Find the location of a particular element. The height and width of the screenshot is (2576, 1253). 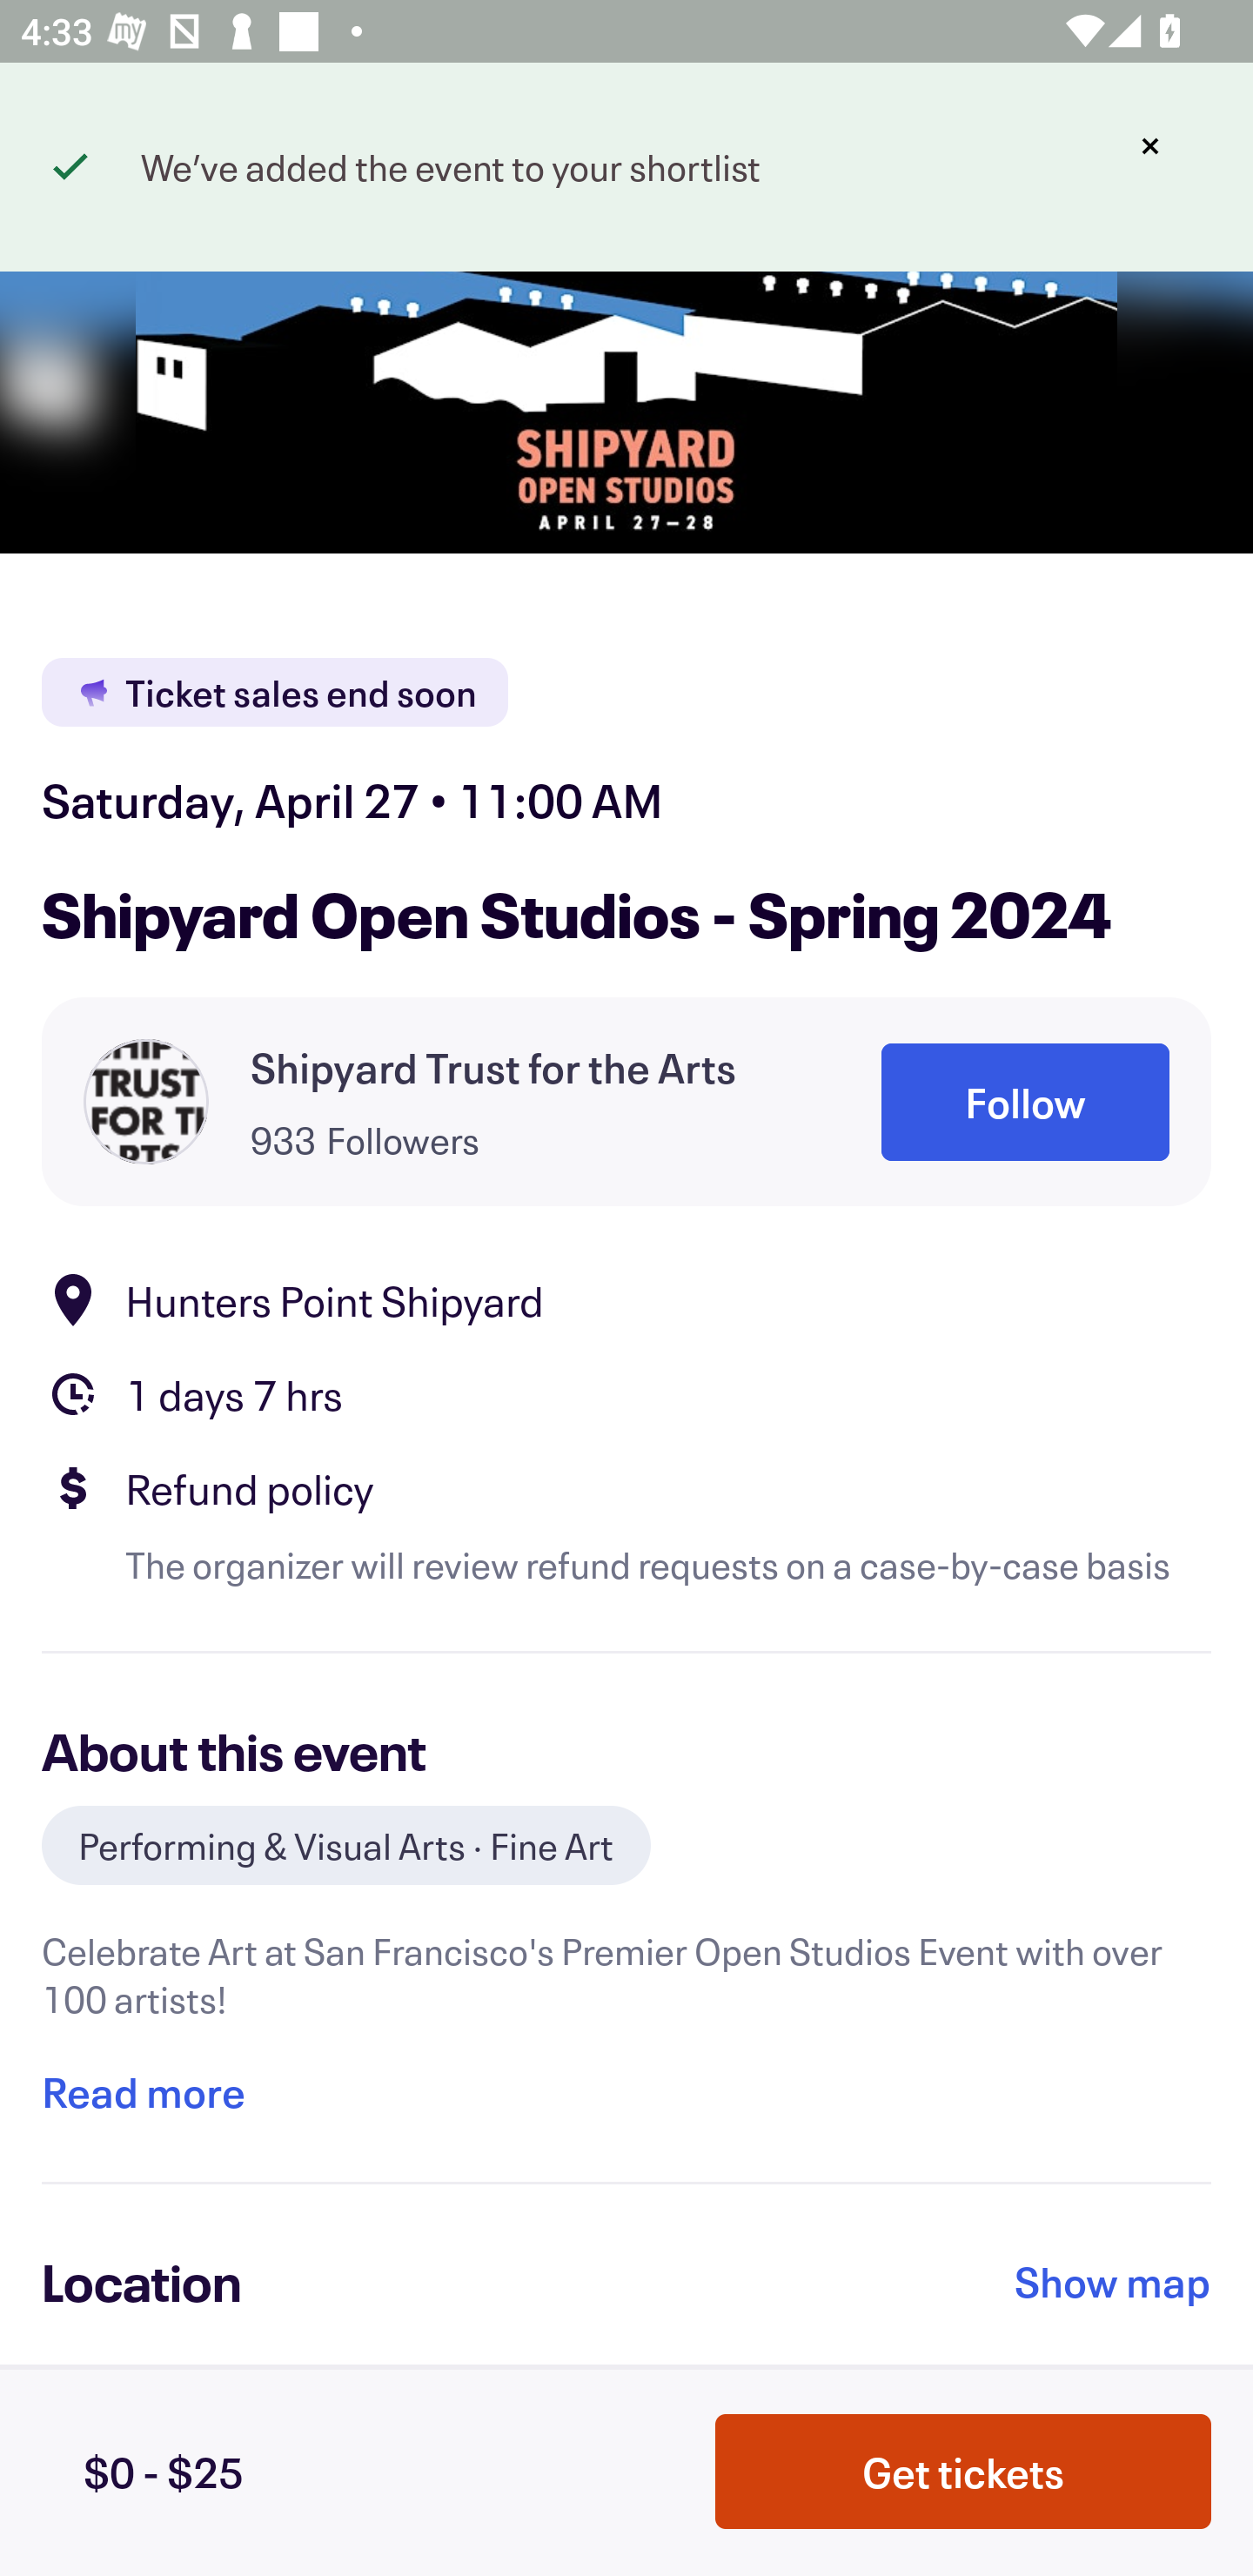

Follow is located at coordinates (1025, 1102).